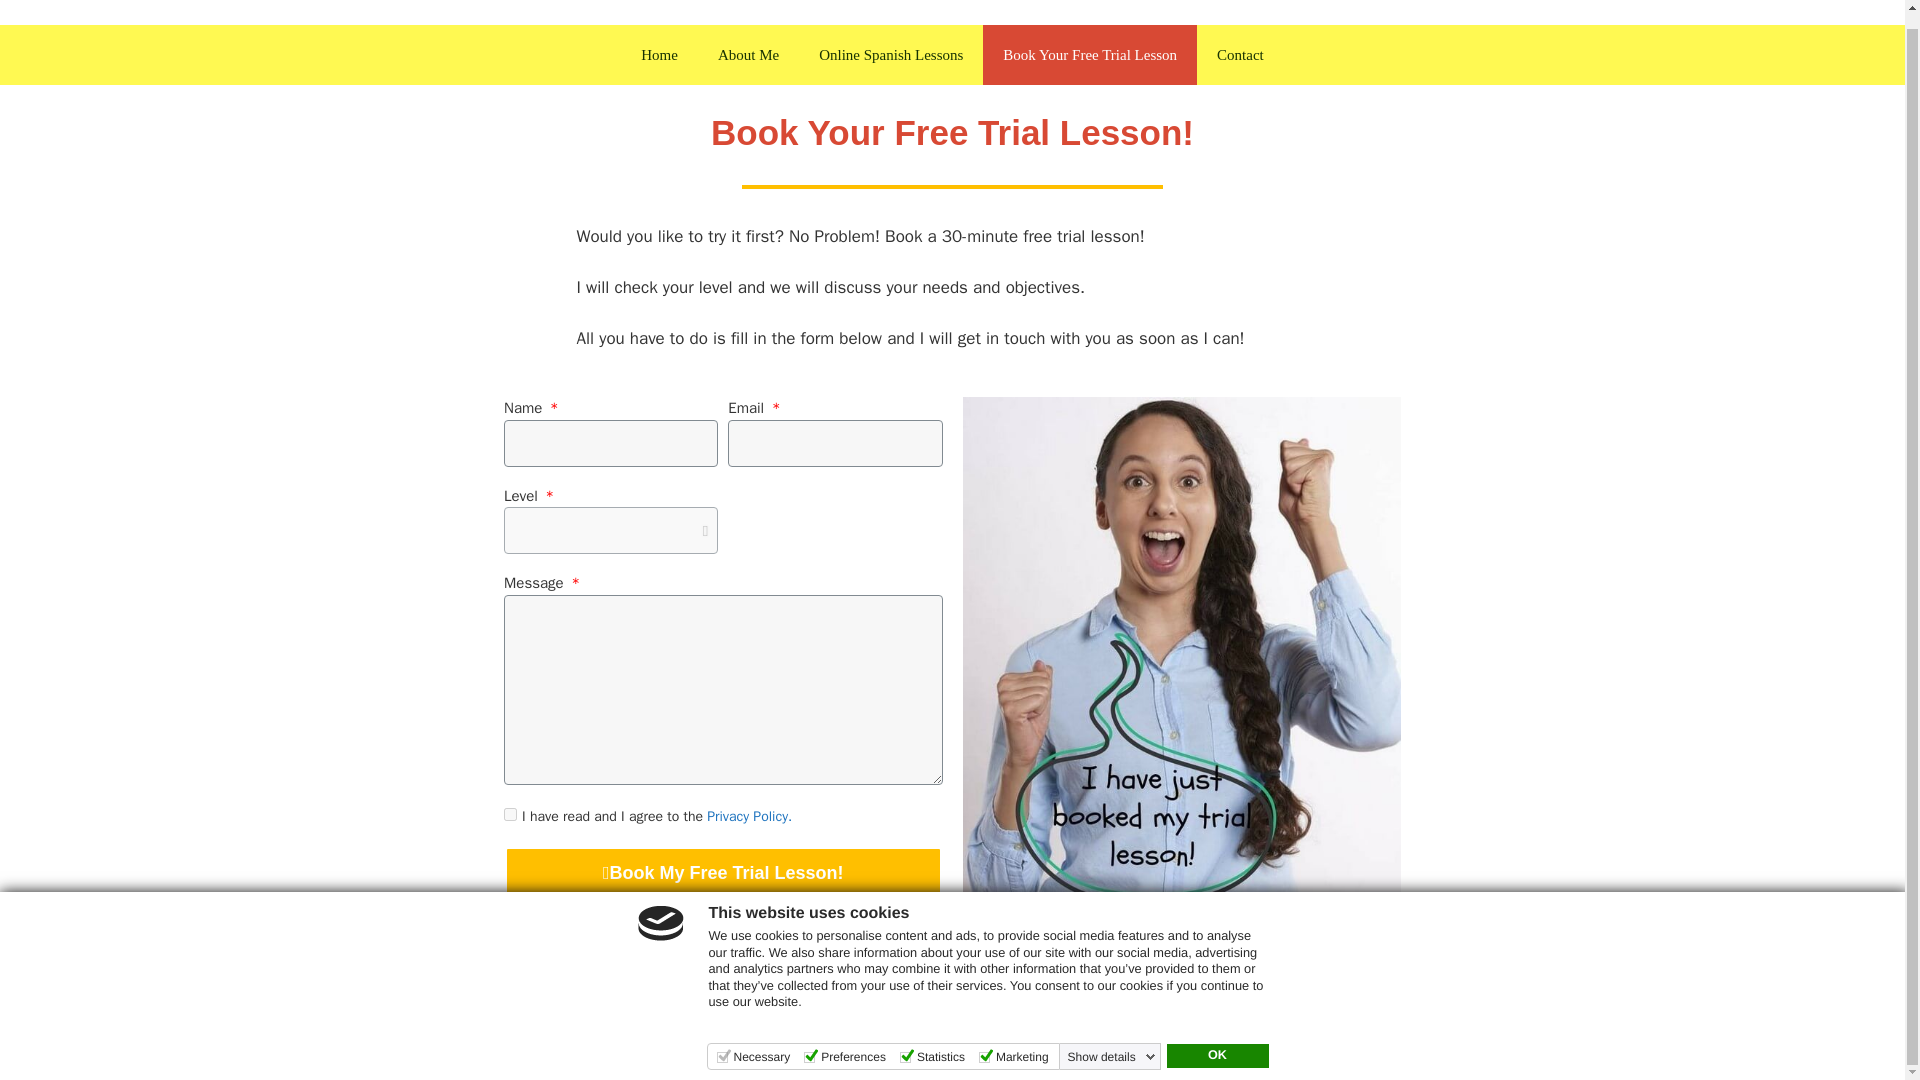 The width and height of the screenshot is (1920, 1080). What do you see at coordinates (1226, 1049) in the screenshot?
I see `Cookie Policy` at bounding box center [1226, 1049].